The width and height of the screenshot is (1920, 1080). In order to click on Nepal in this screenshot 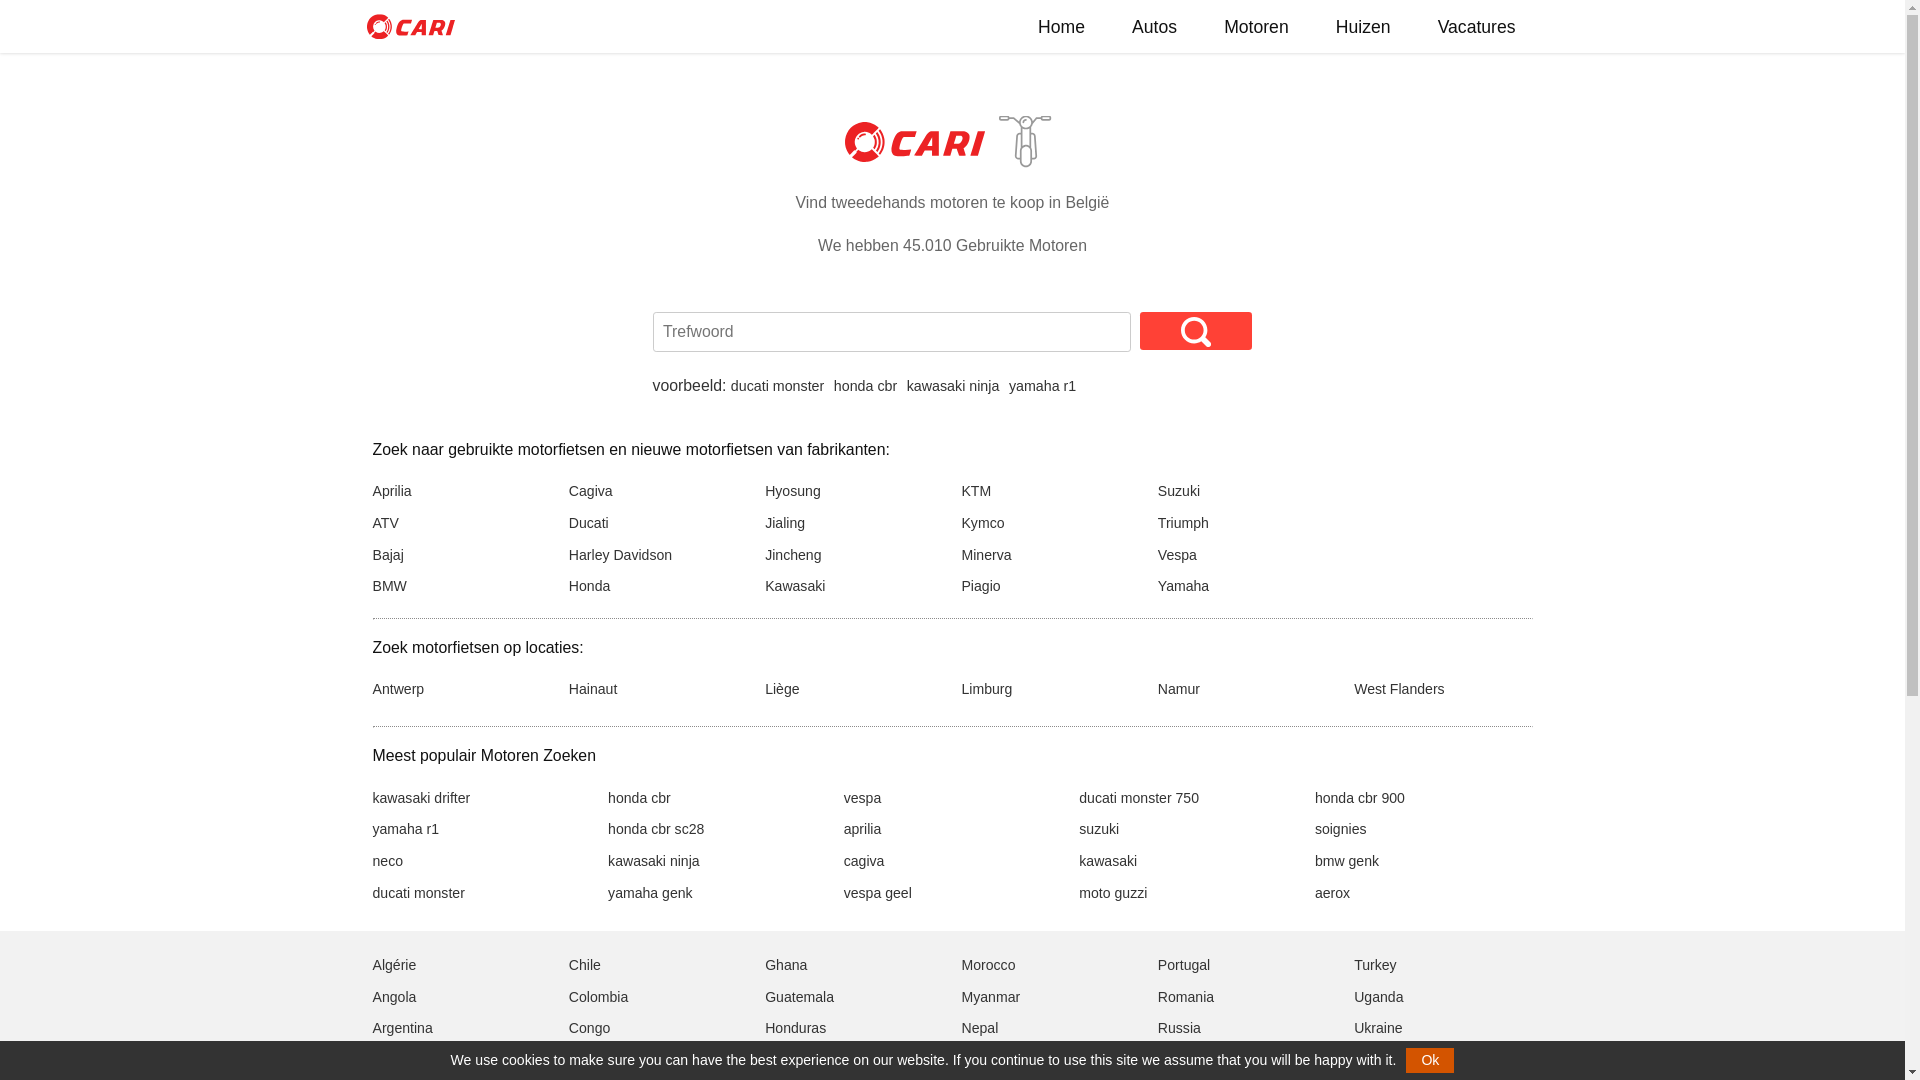, I will do `click(980, 1028)`.